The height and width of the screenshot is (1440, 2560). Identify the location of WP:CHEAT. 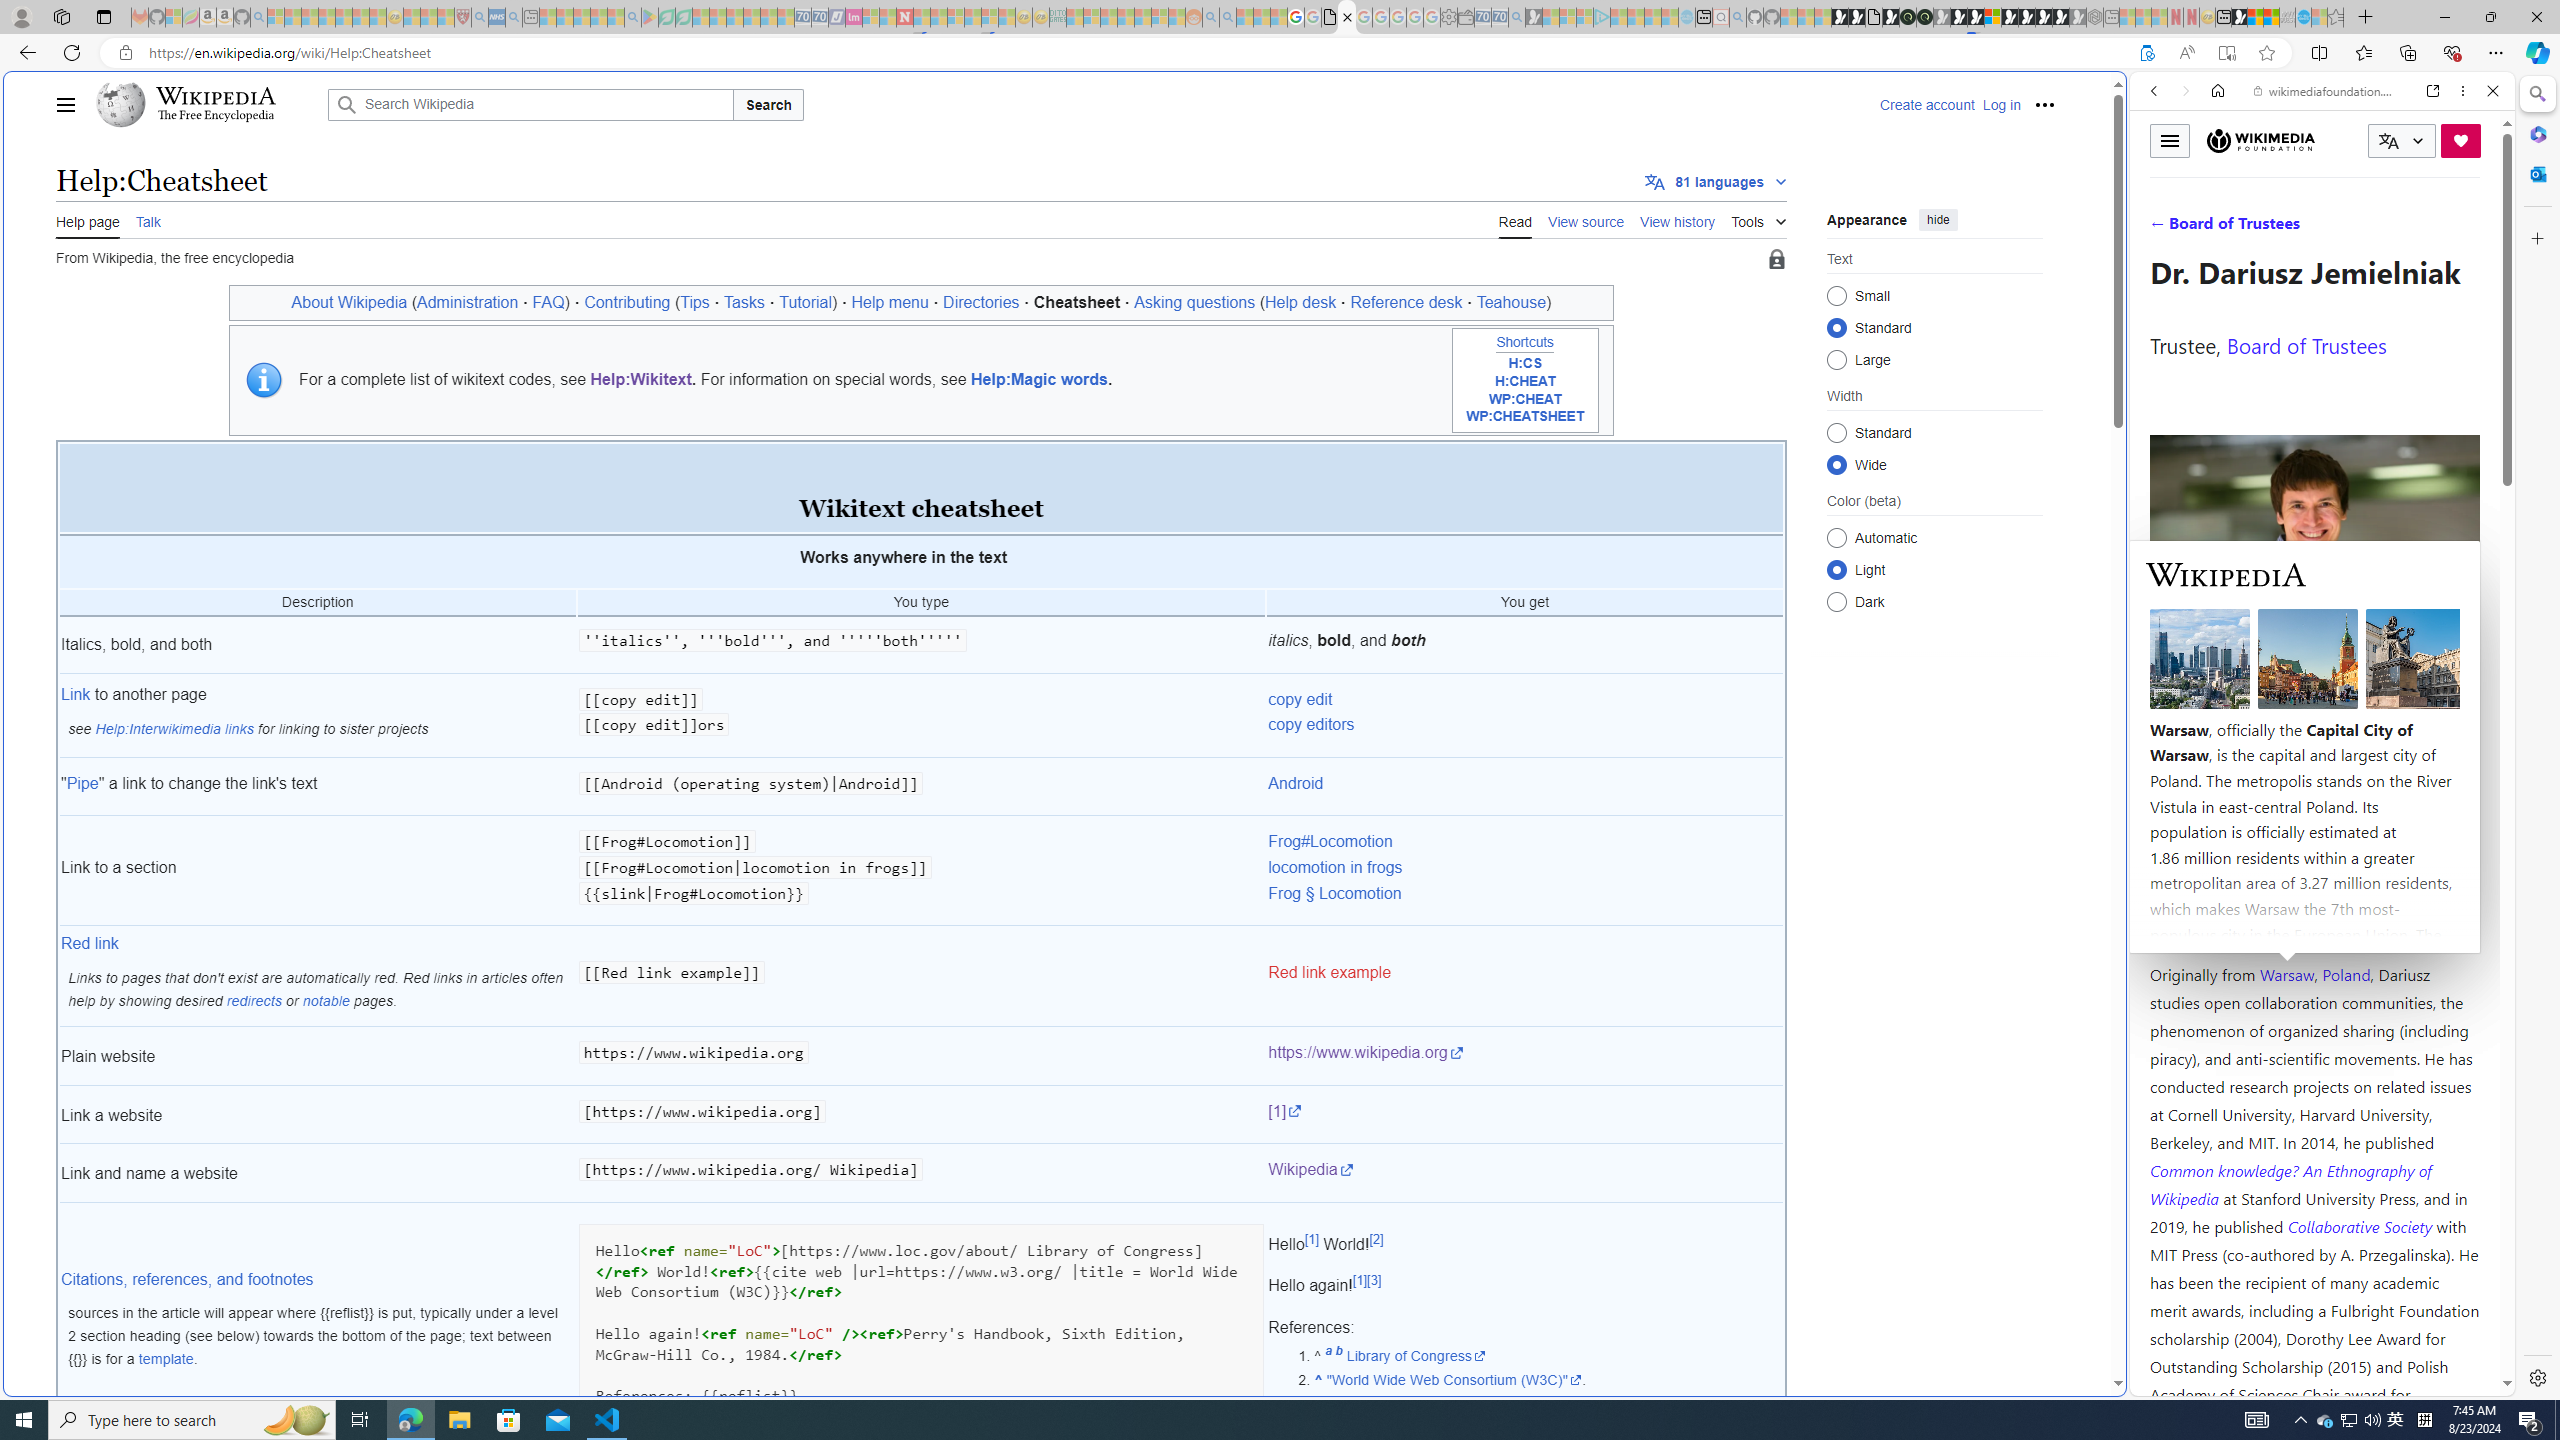
(1525, 399).